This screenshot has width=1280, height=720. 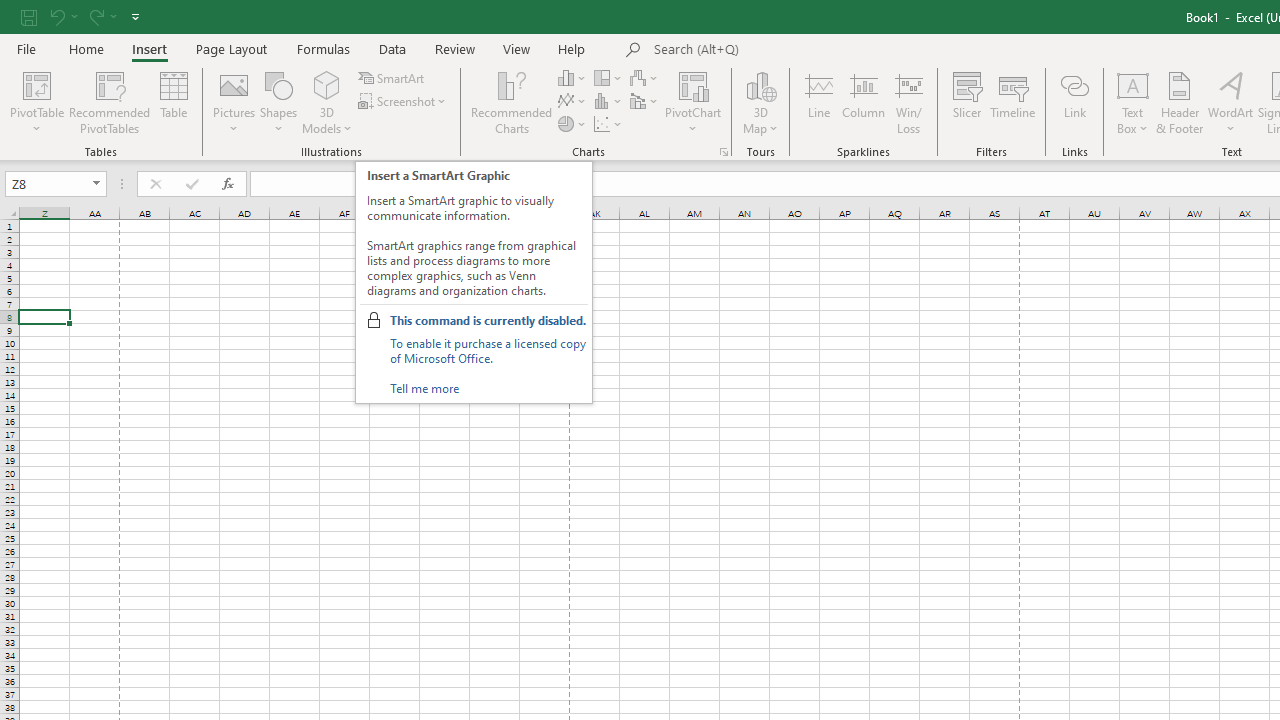 What do you see at coordinates (1013, 102) in the screenshot?
I see `Timeline` at bounding box center [1013, 102].